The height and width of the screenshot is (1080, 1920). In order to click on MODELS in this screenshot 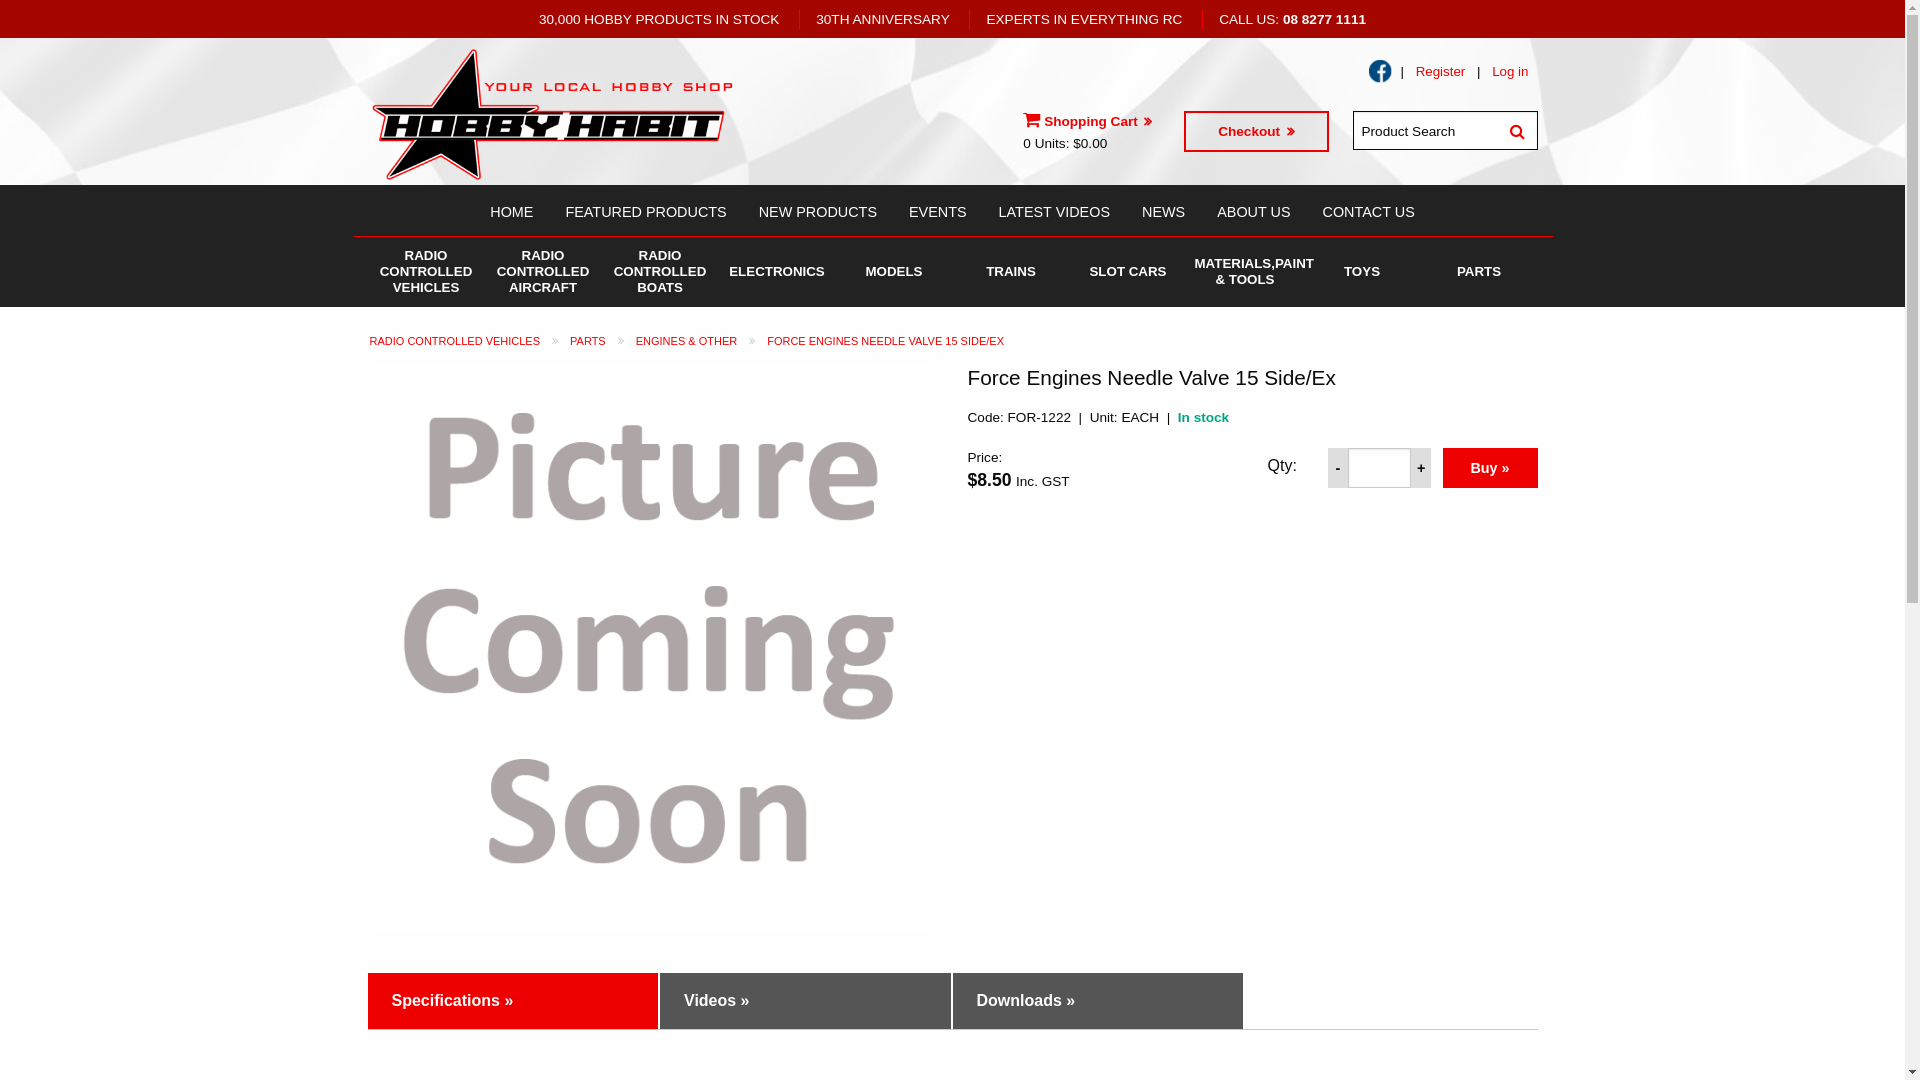, I will do `click(894, 272)`.